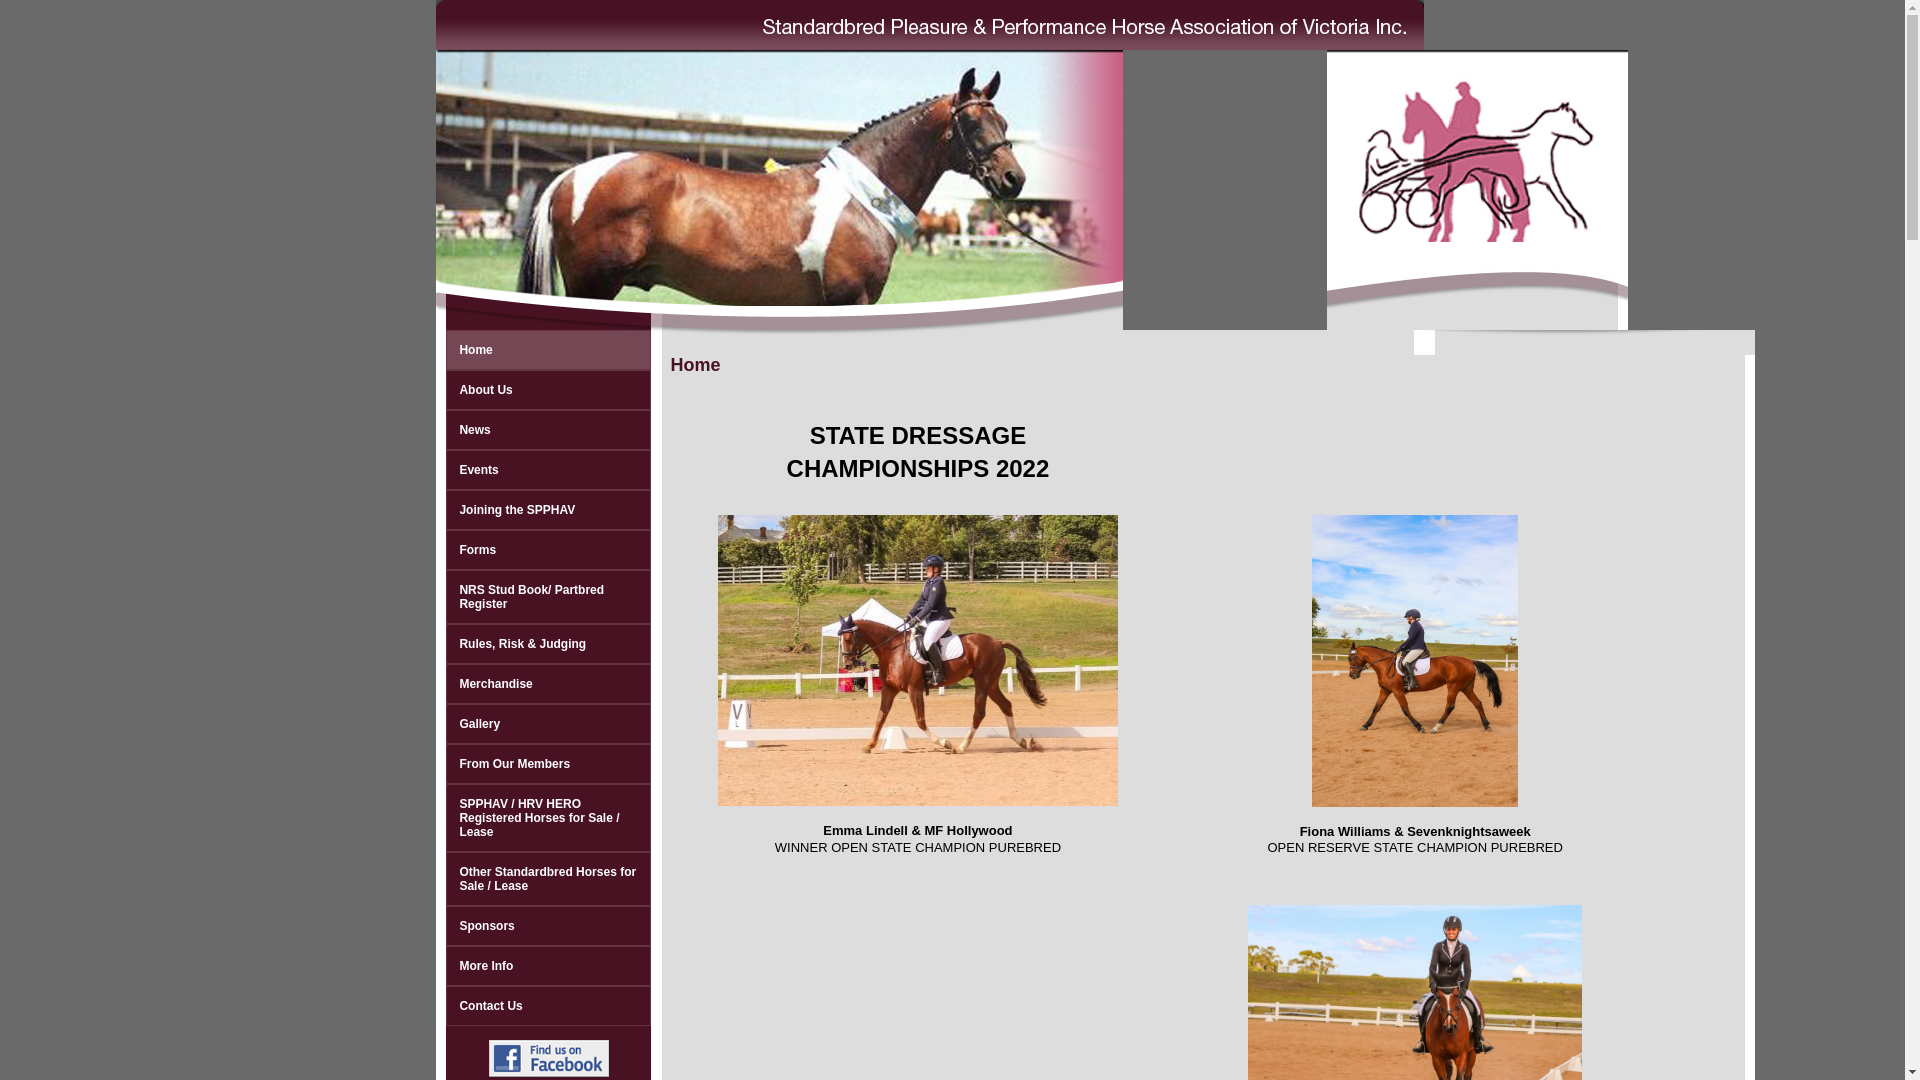 The image size is (1920, 1080). I want to click on Events, so click(548, 470).